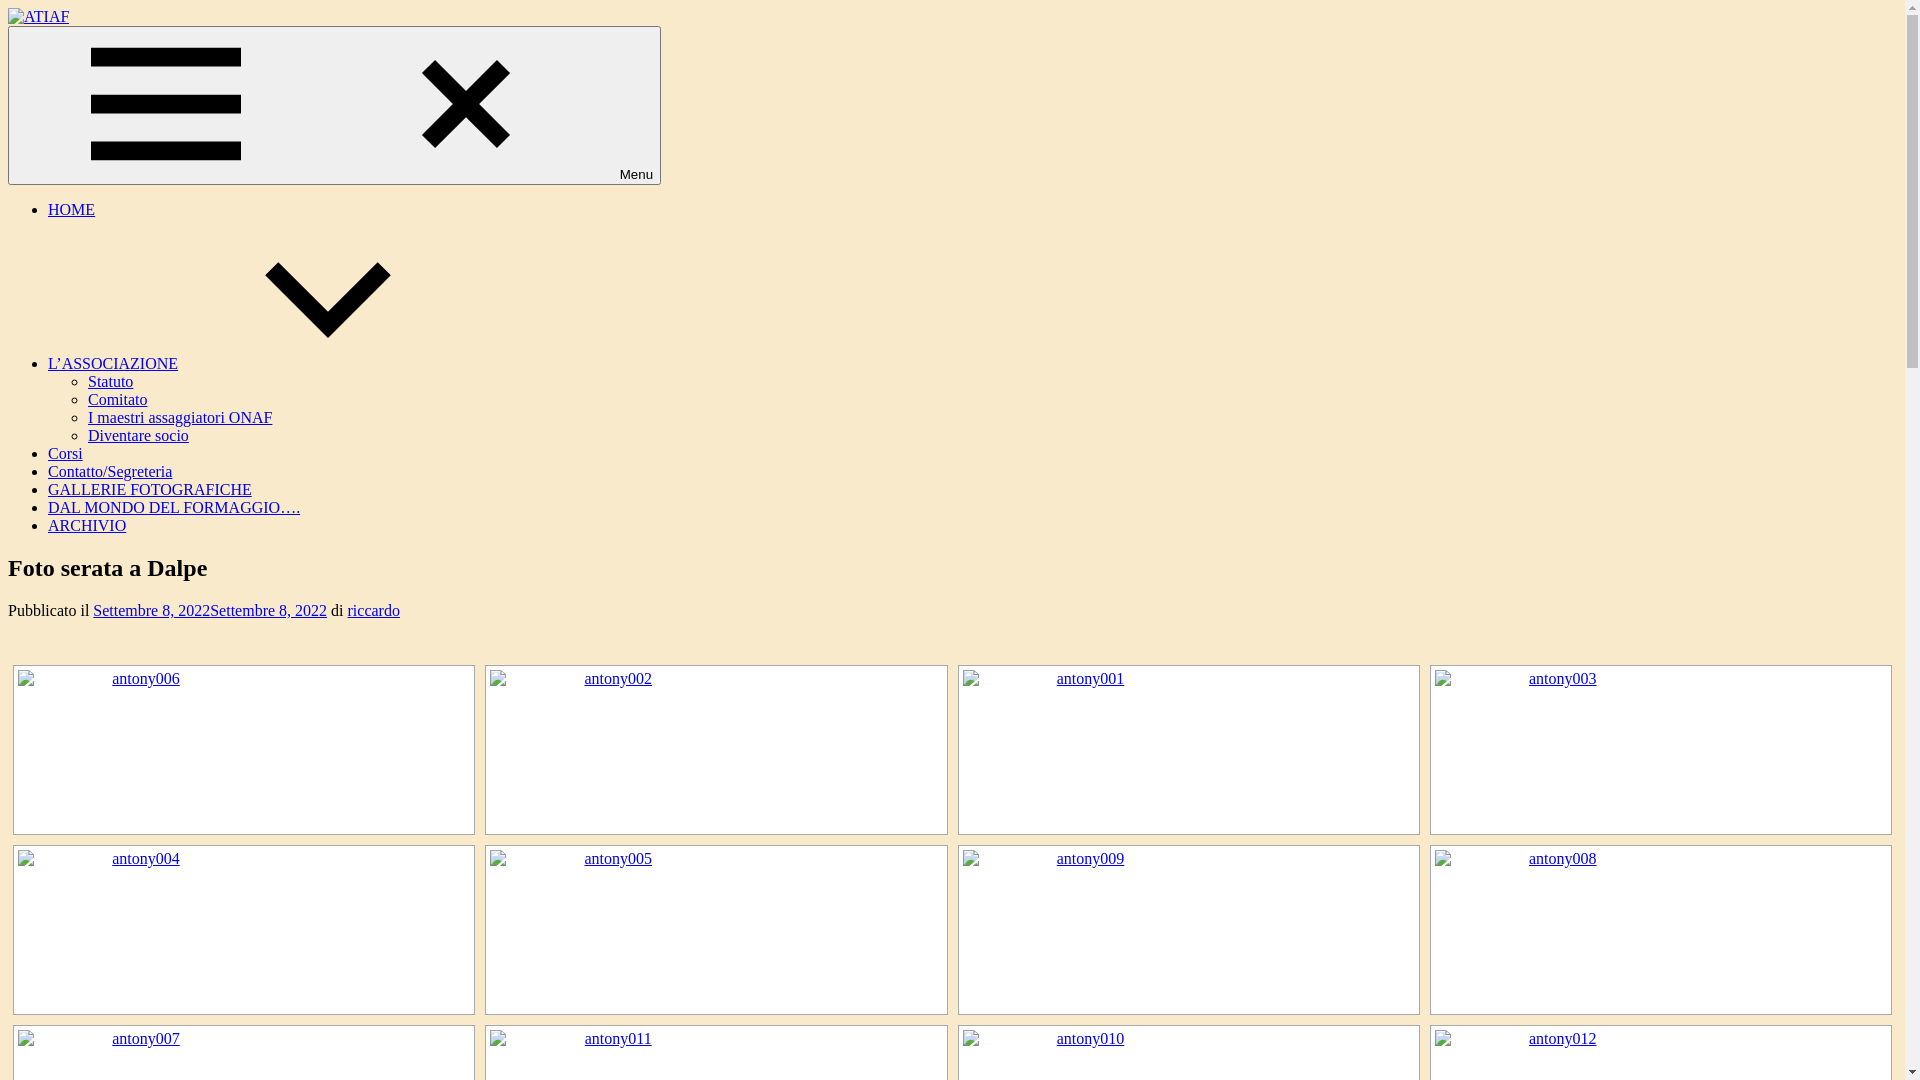 This screenshot has width=1920, height=1080. I want to click on Diventare socio, so click(138, 436).